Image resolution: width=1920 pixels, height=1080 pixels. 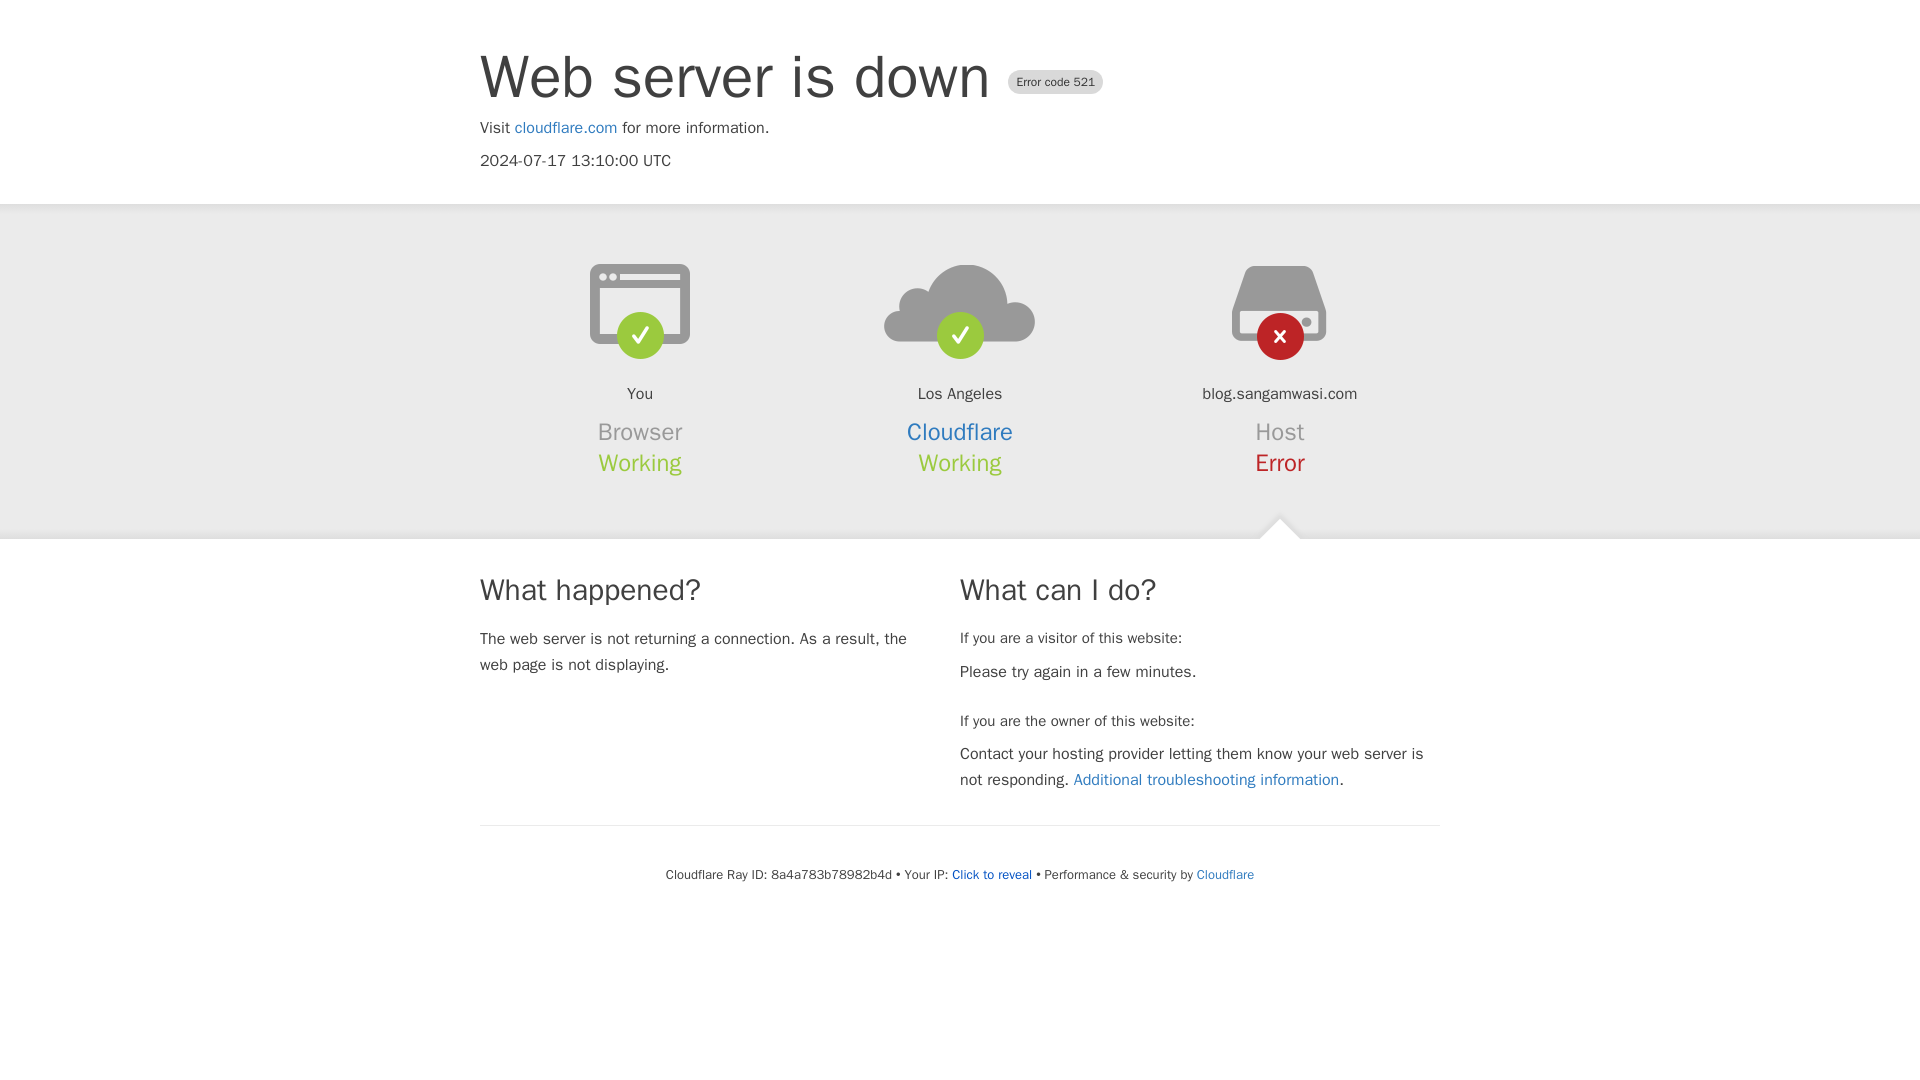 What do you see at coordinates (566, 128) in the screenshot?
I see `cloudflare.com` at bounding box center [566, 128].